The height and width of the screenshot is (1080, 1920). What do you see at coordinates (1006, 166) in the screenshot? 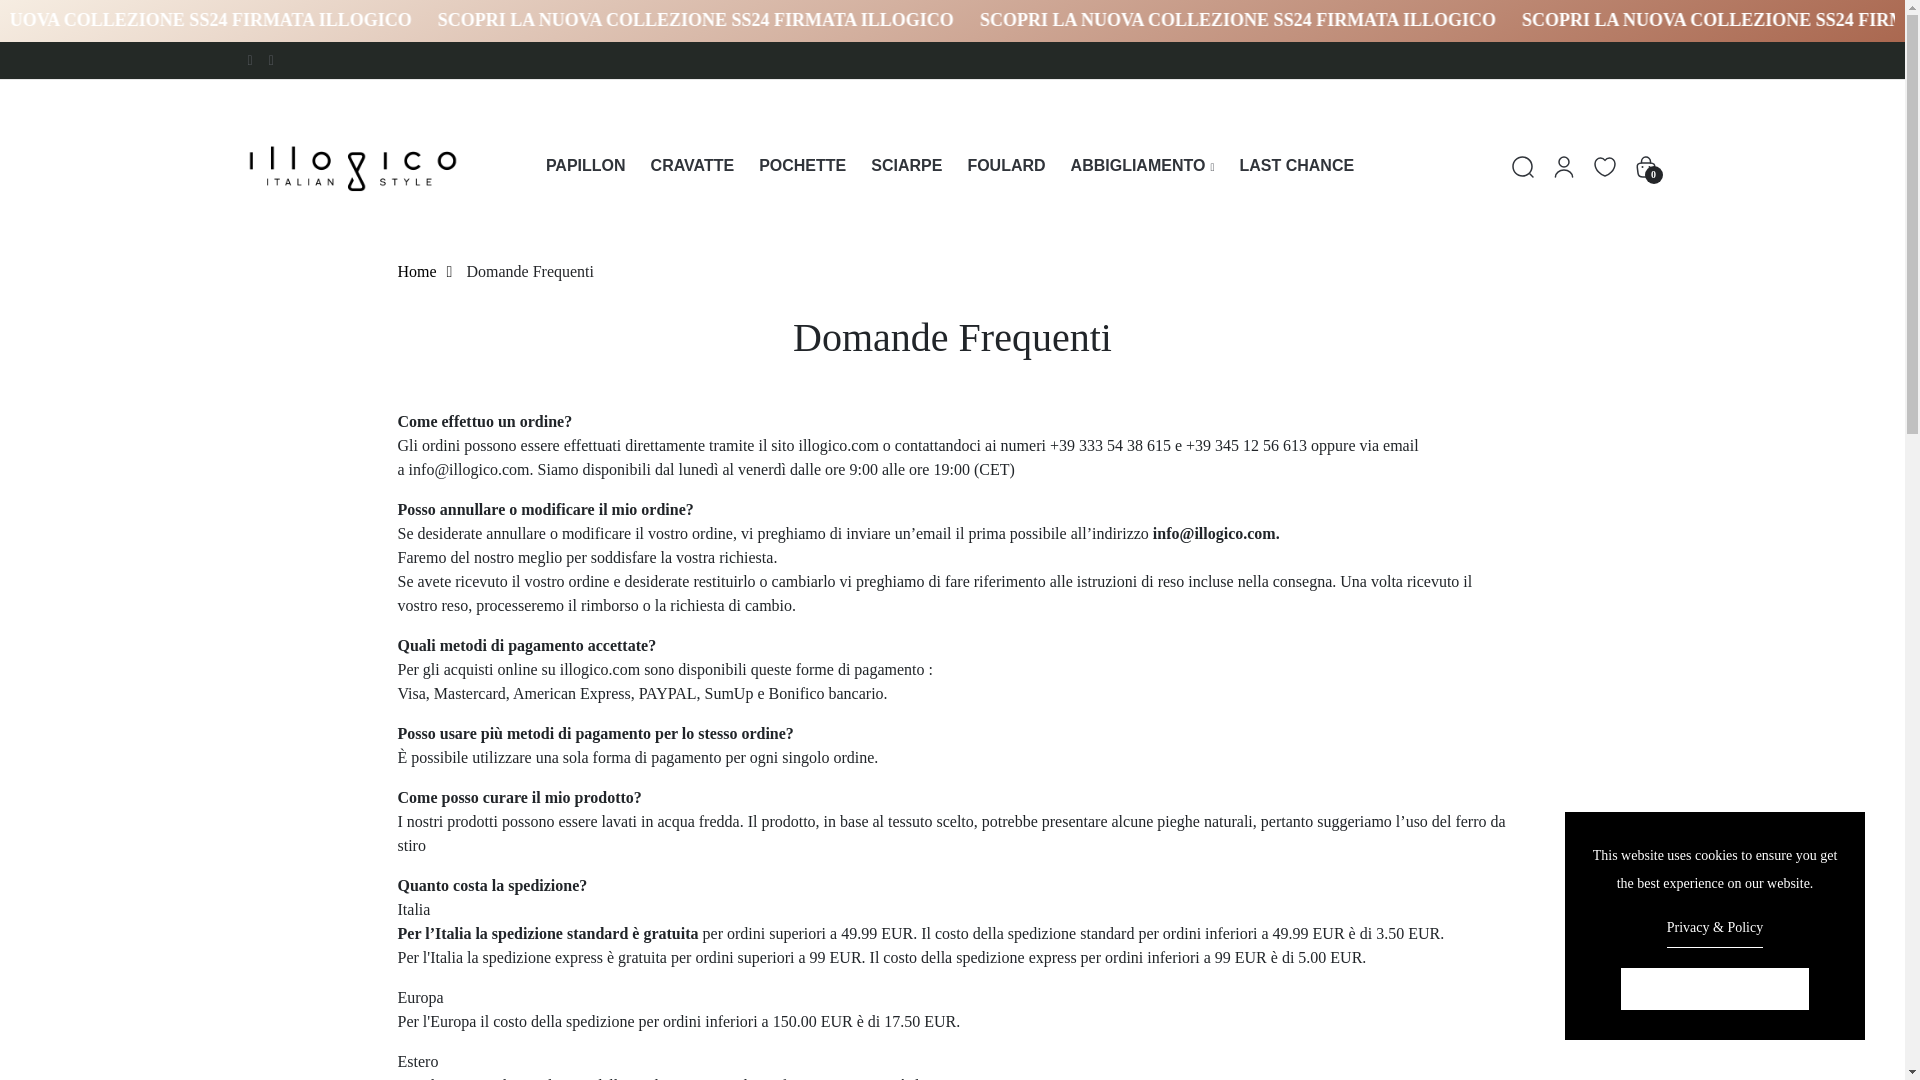
I see `FOULARD` at bounding box center [1006, 166].